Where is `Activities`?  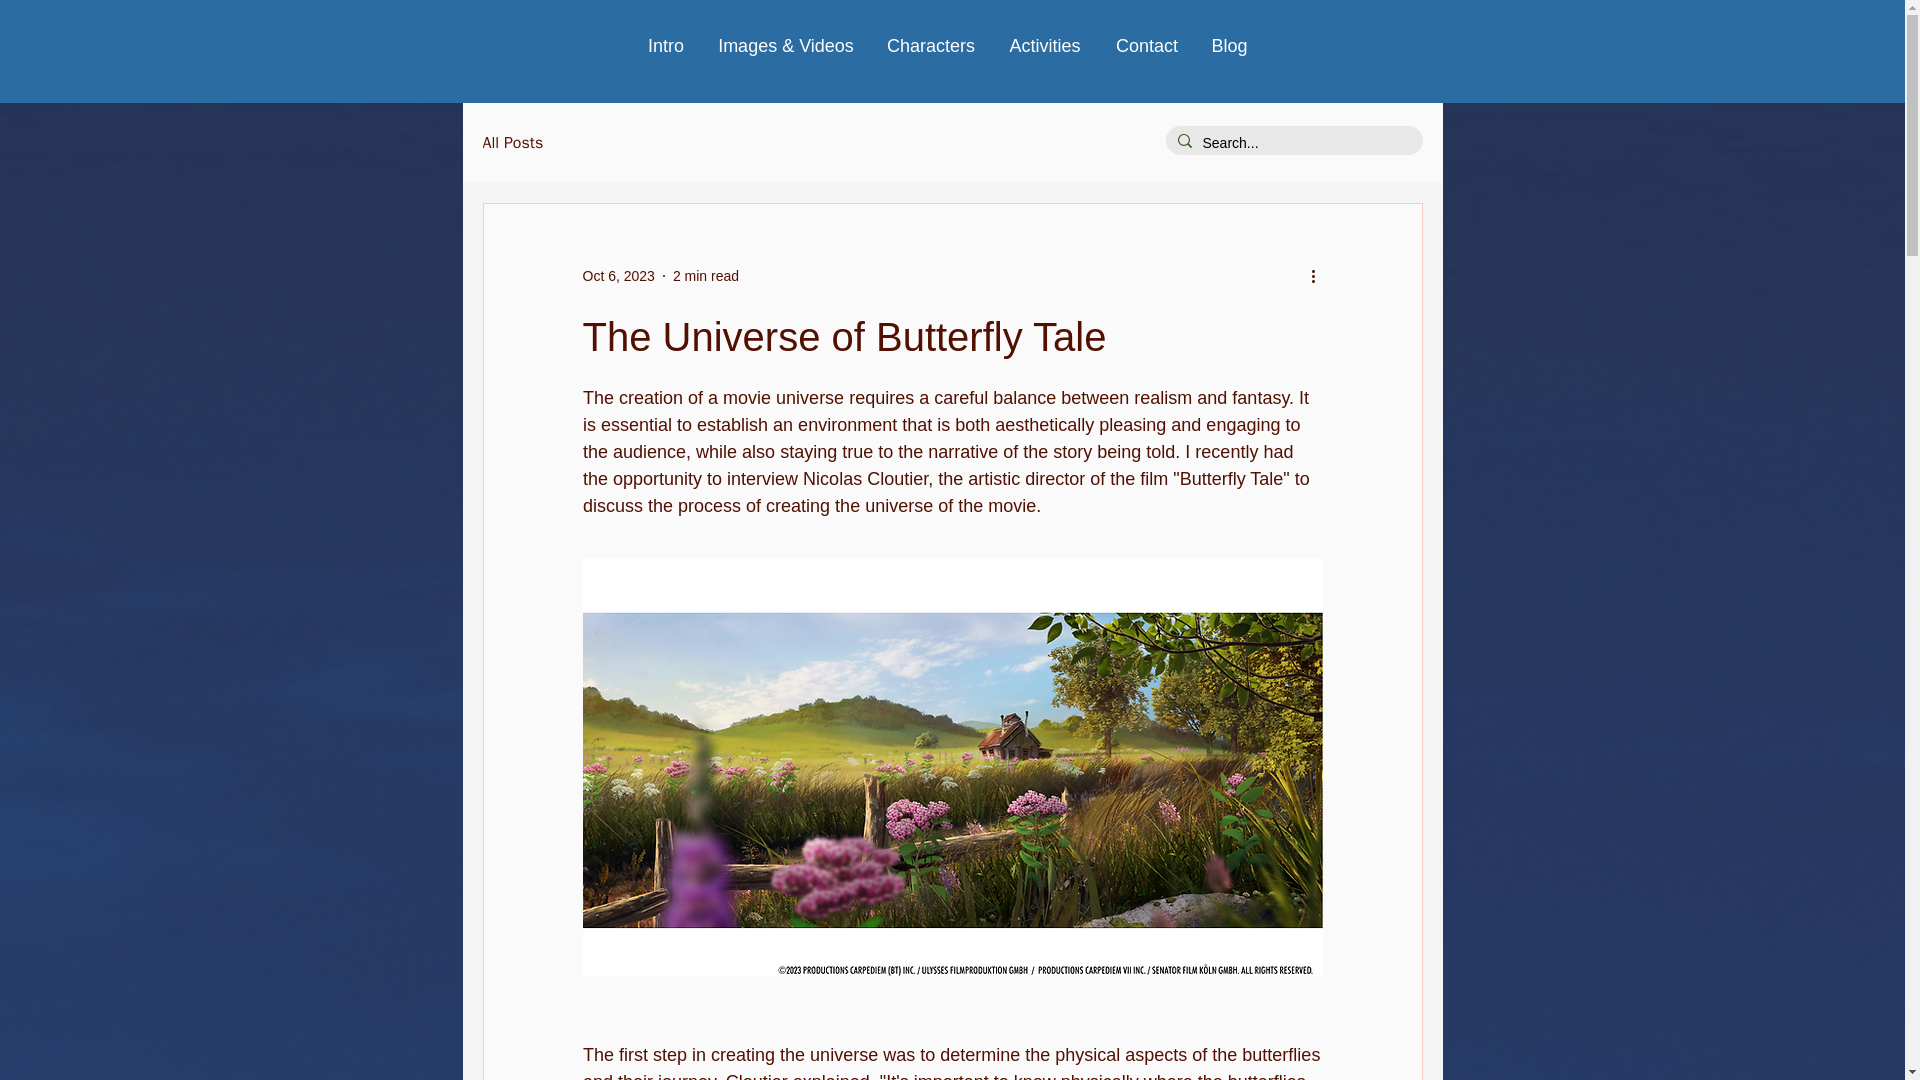
Activities is located at coordinates (1044, 46).